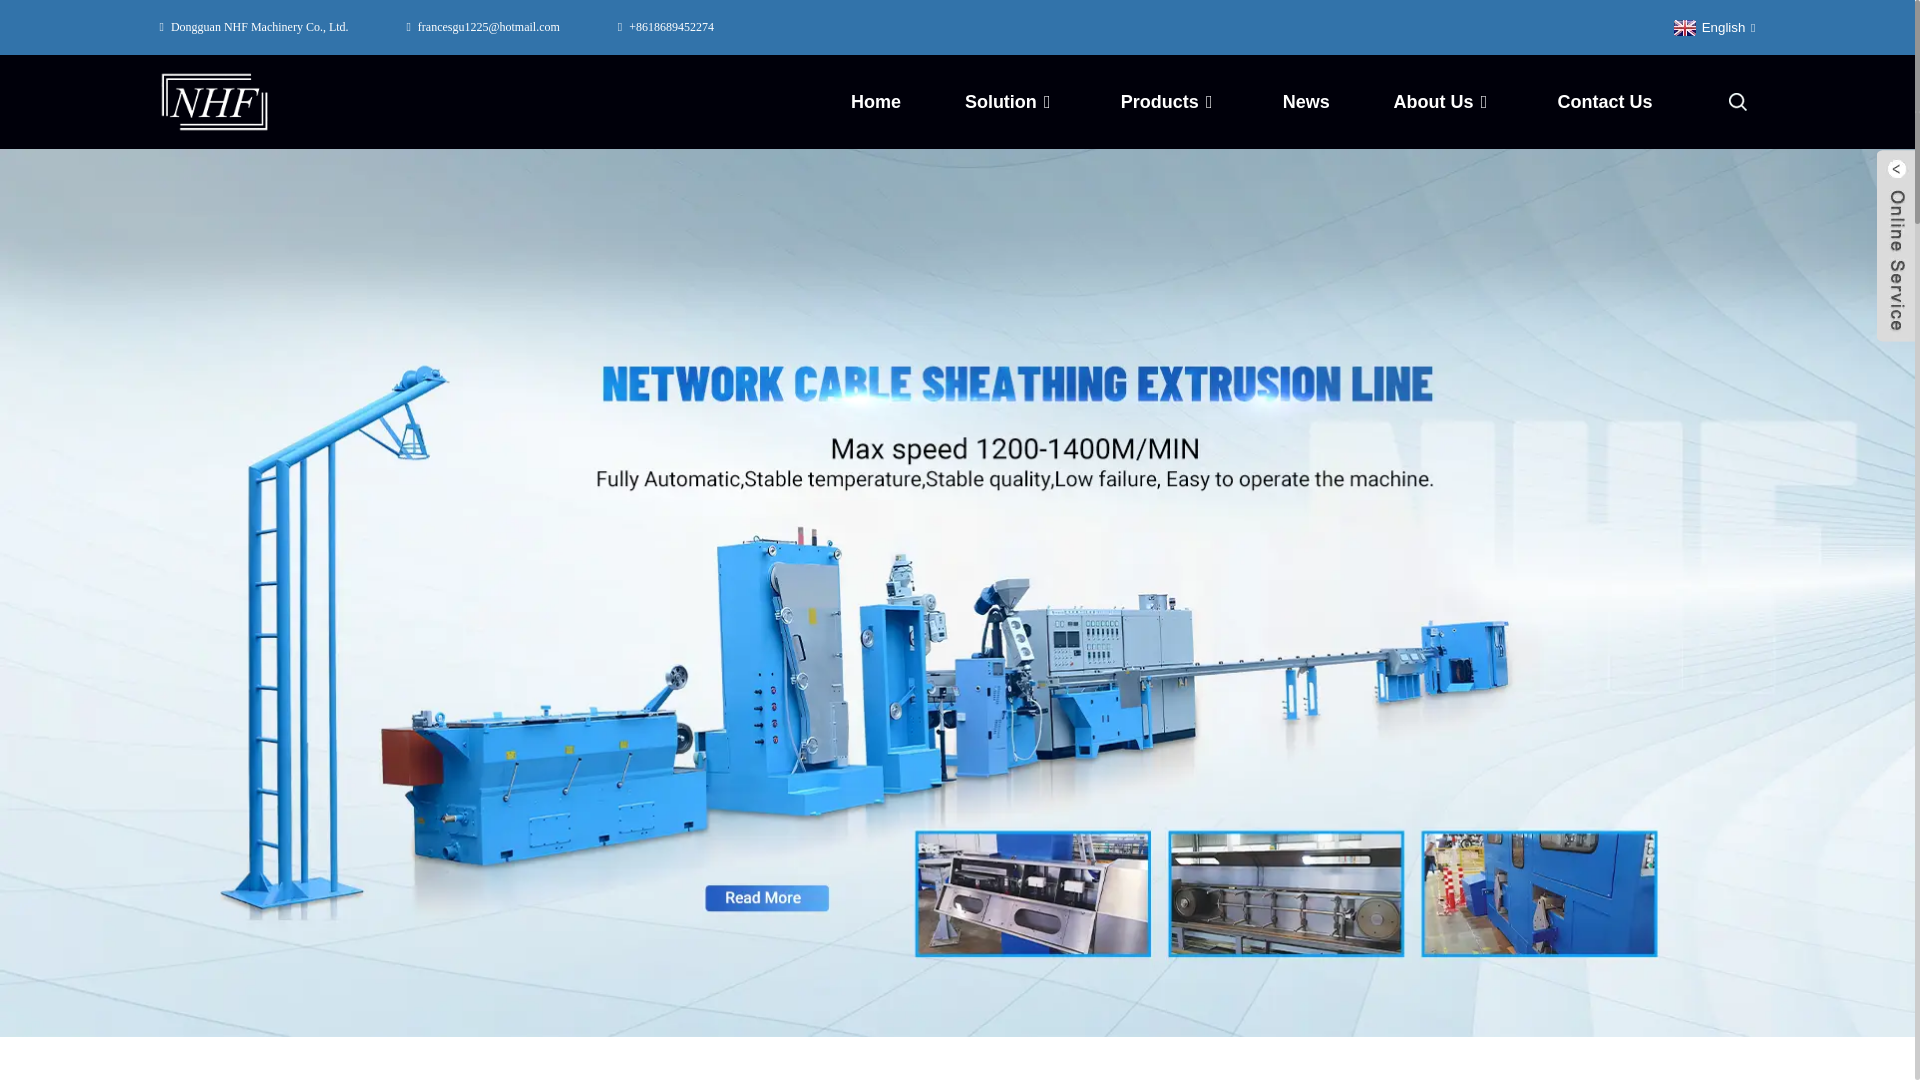  I want to click on English, so click(1712, 27).